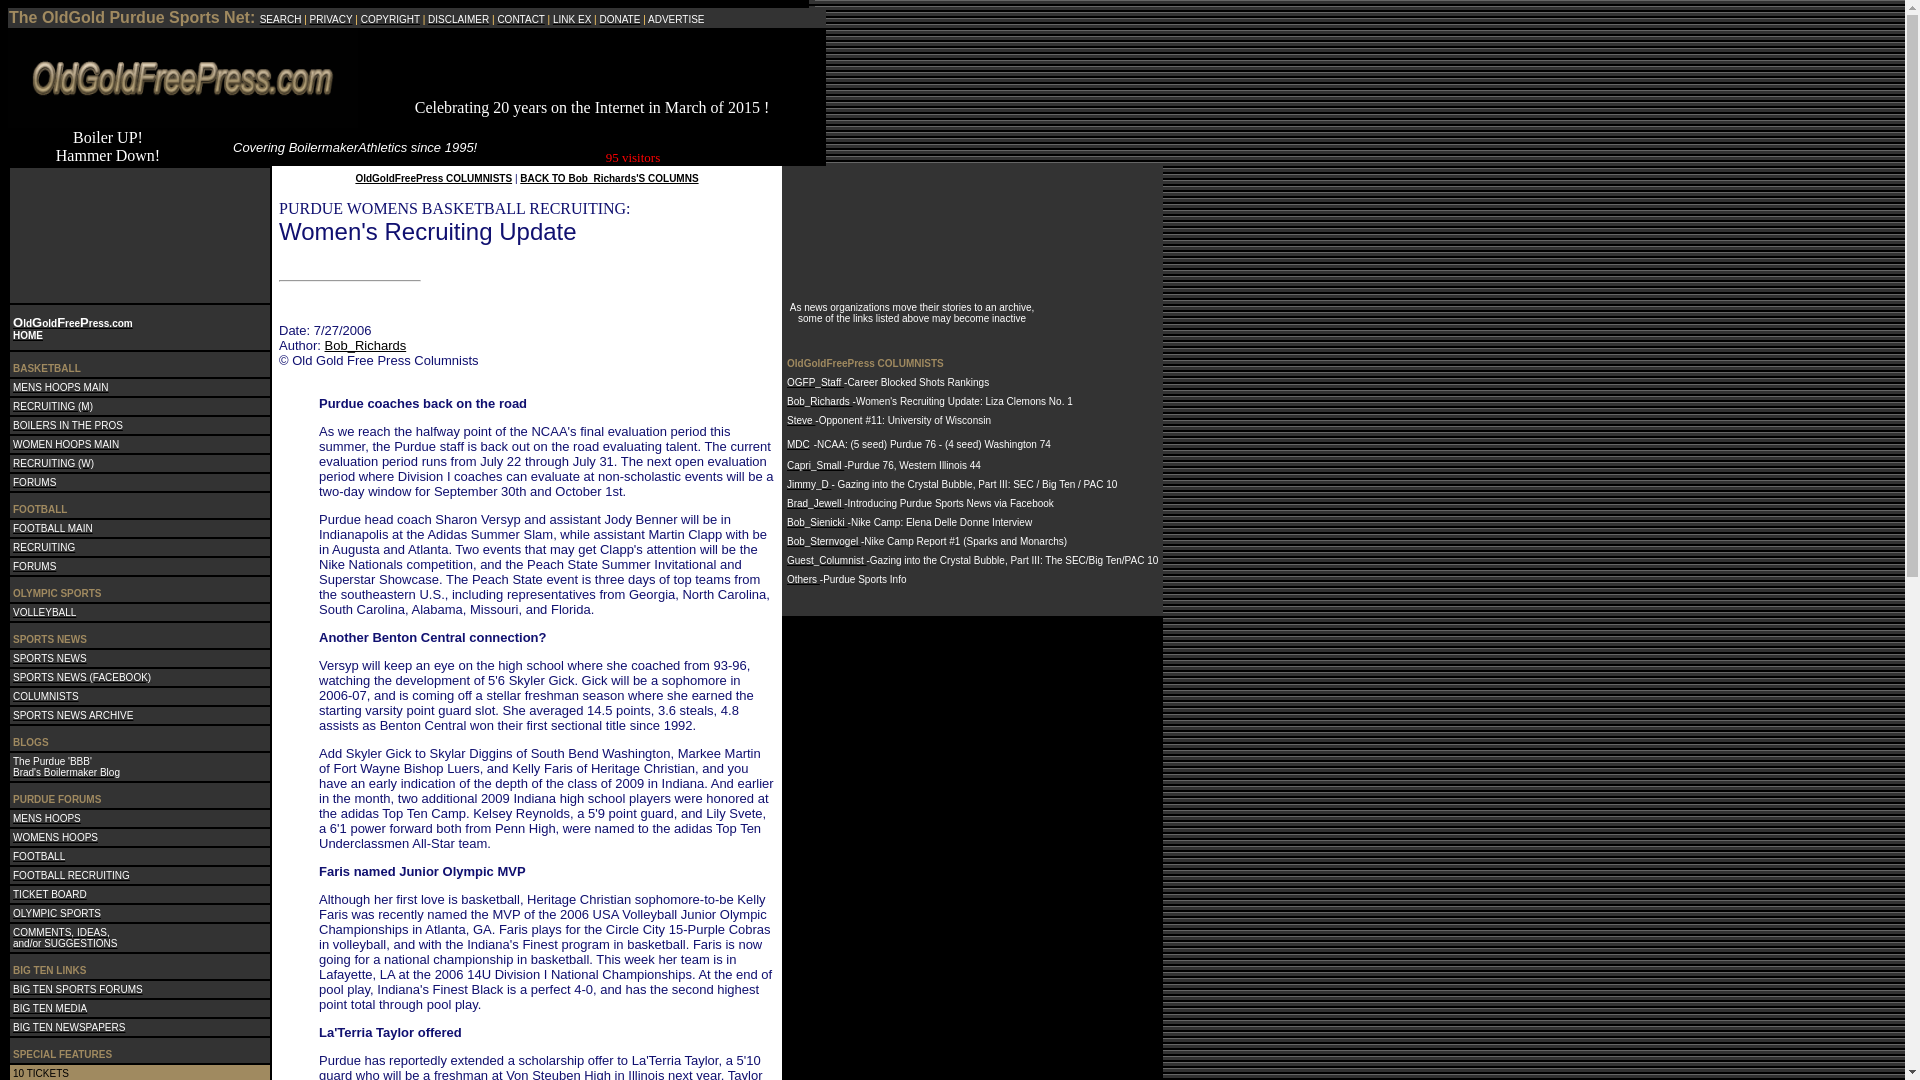 Image resolution: width=1920 pixels, height=1080 pixels. What do you see at coordinates (50, 1006) in the screenshot?
I see `BIG TEN MEDIA` at bounding box center [50, 1006].